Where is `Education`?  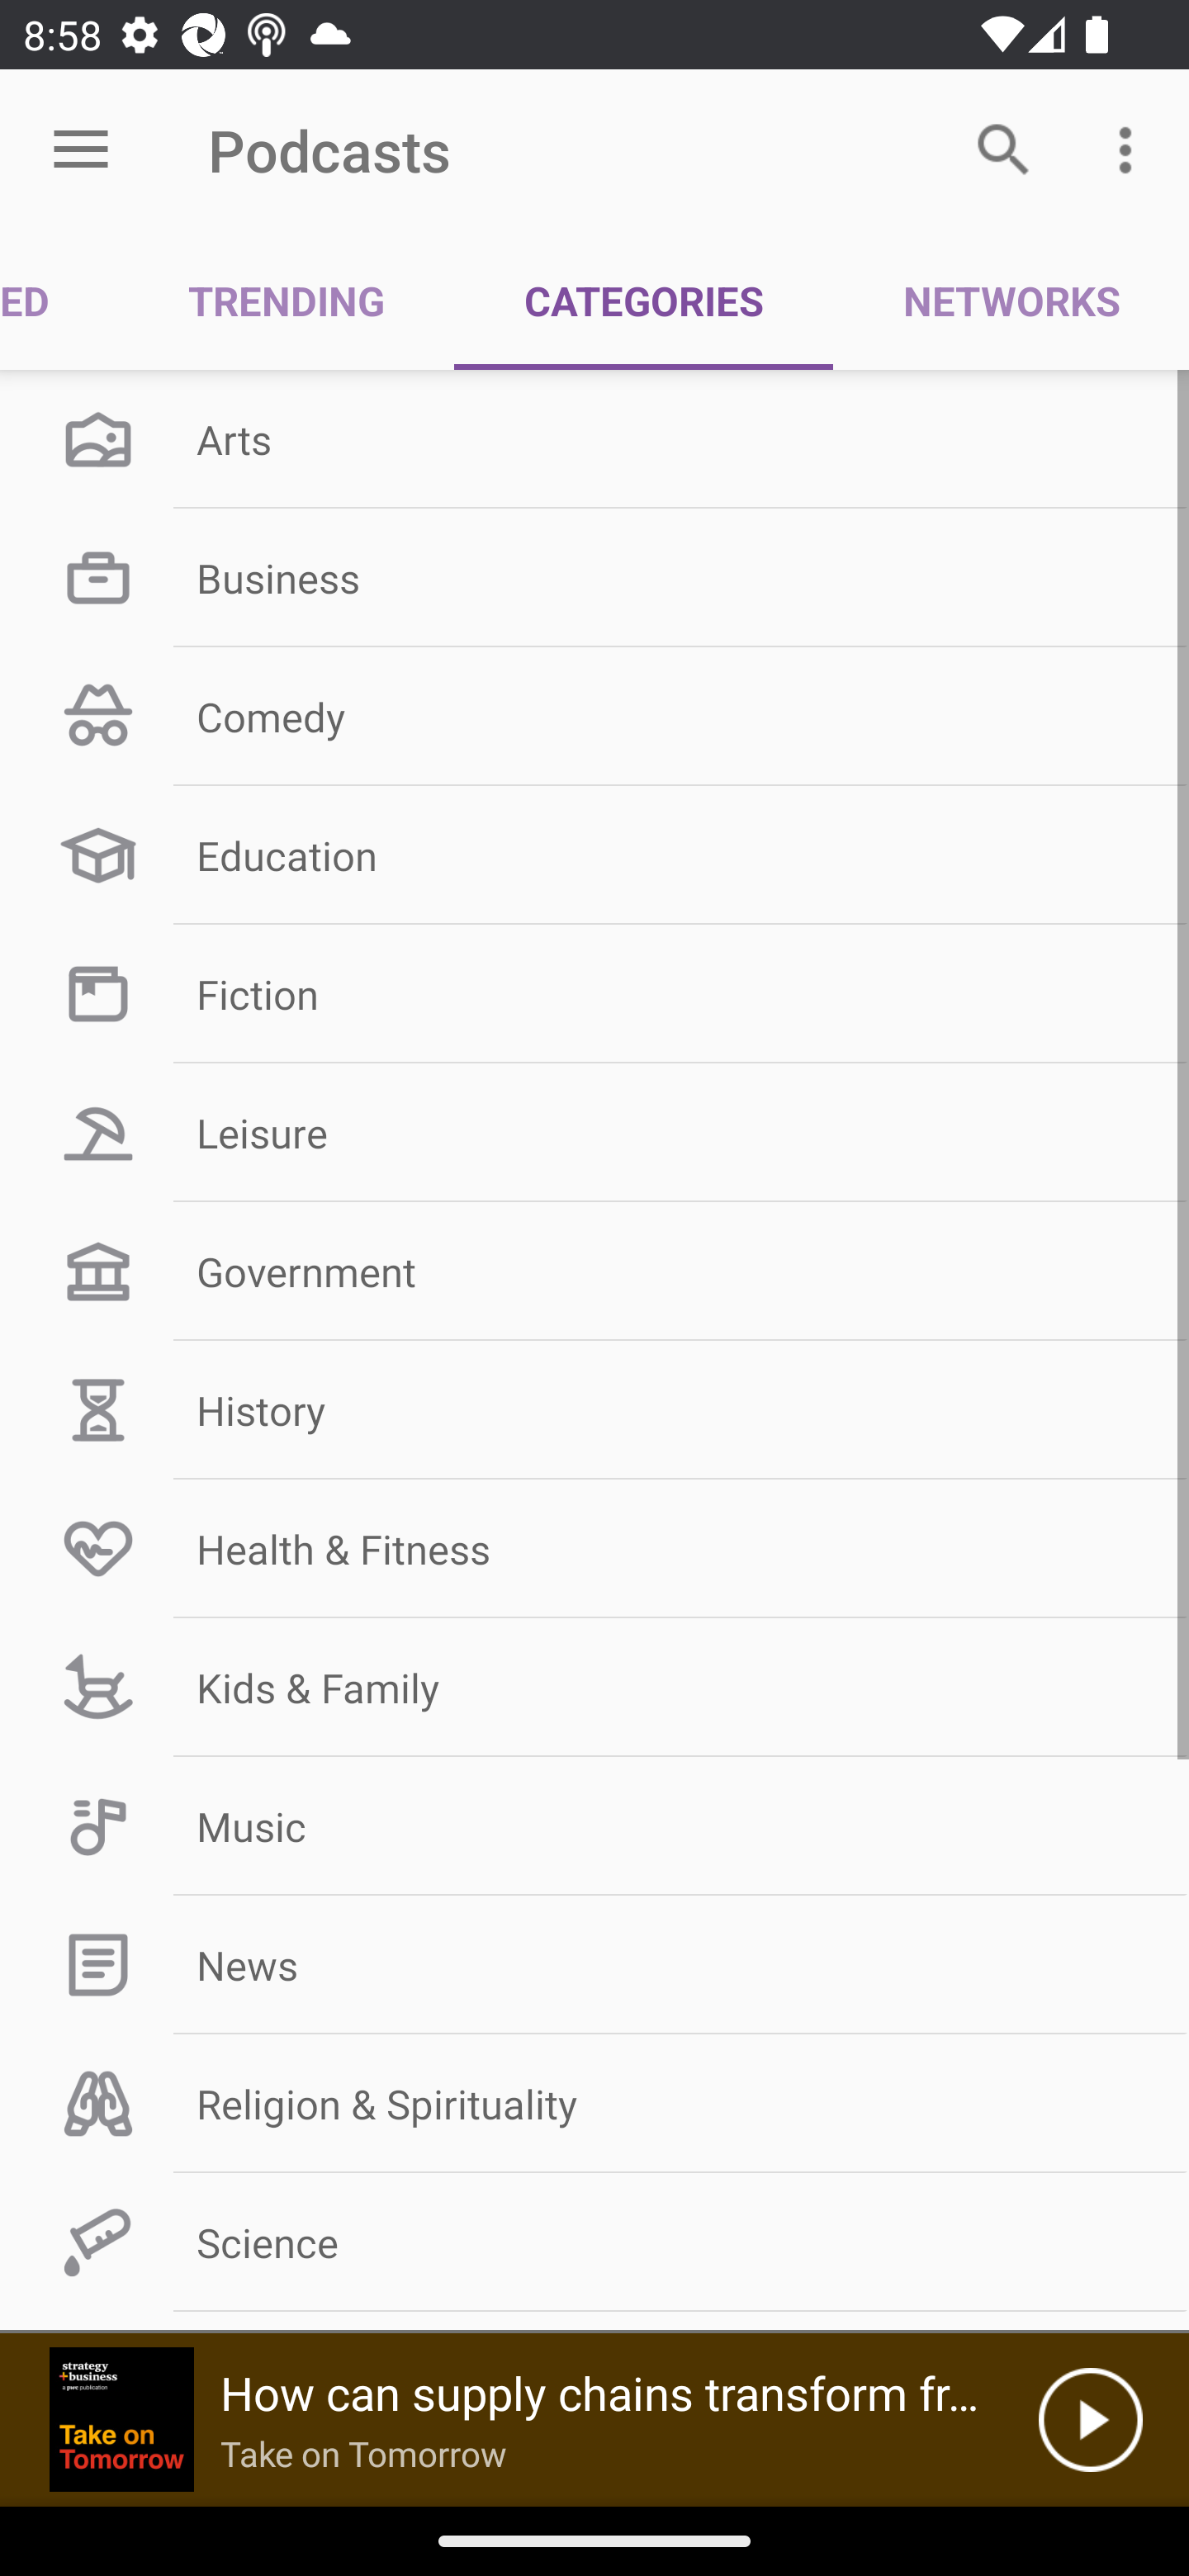
Education is located at coordinates (594, 855).